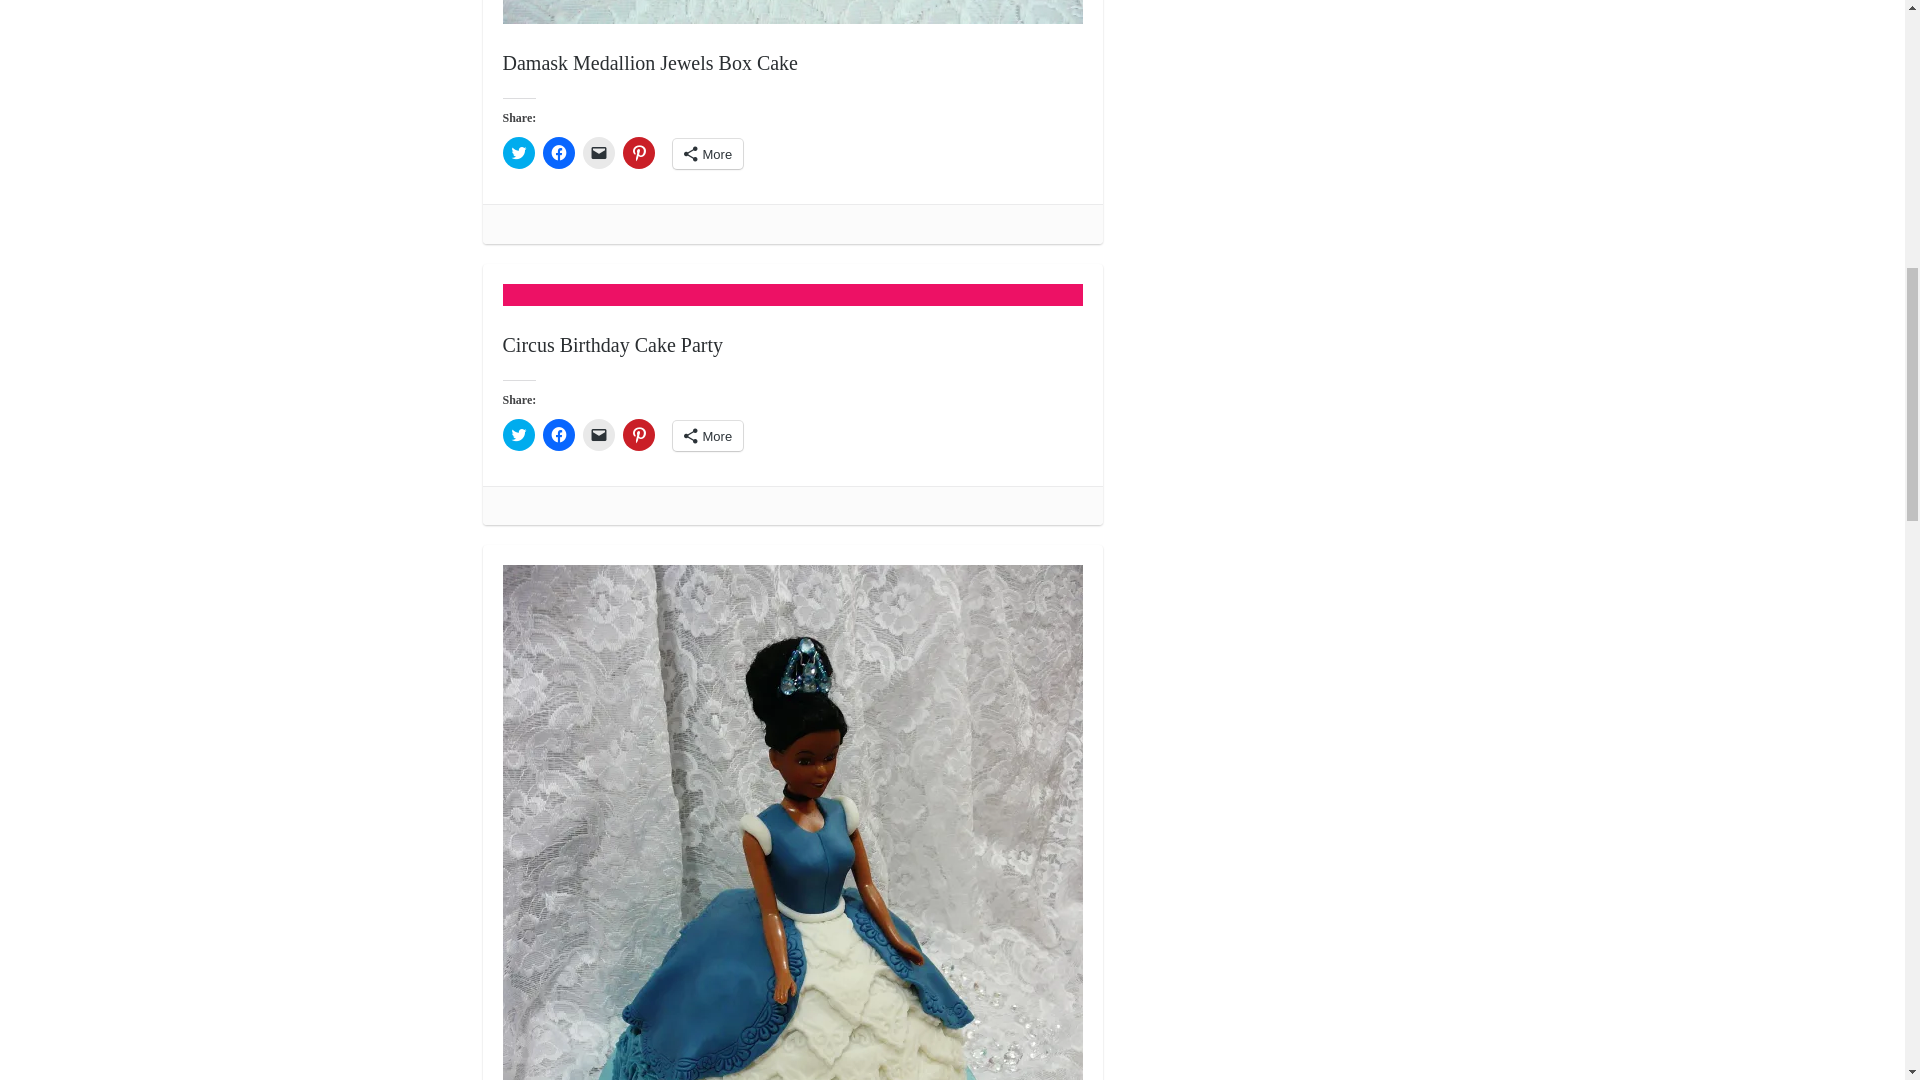 Image resolution: width=1920 pixels, height=1080 pixels. I want to click on Click to share on Twitter, so click(517, 435).